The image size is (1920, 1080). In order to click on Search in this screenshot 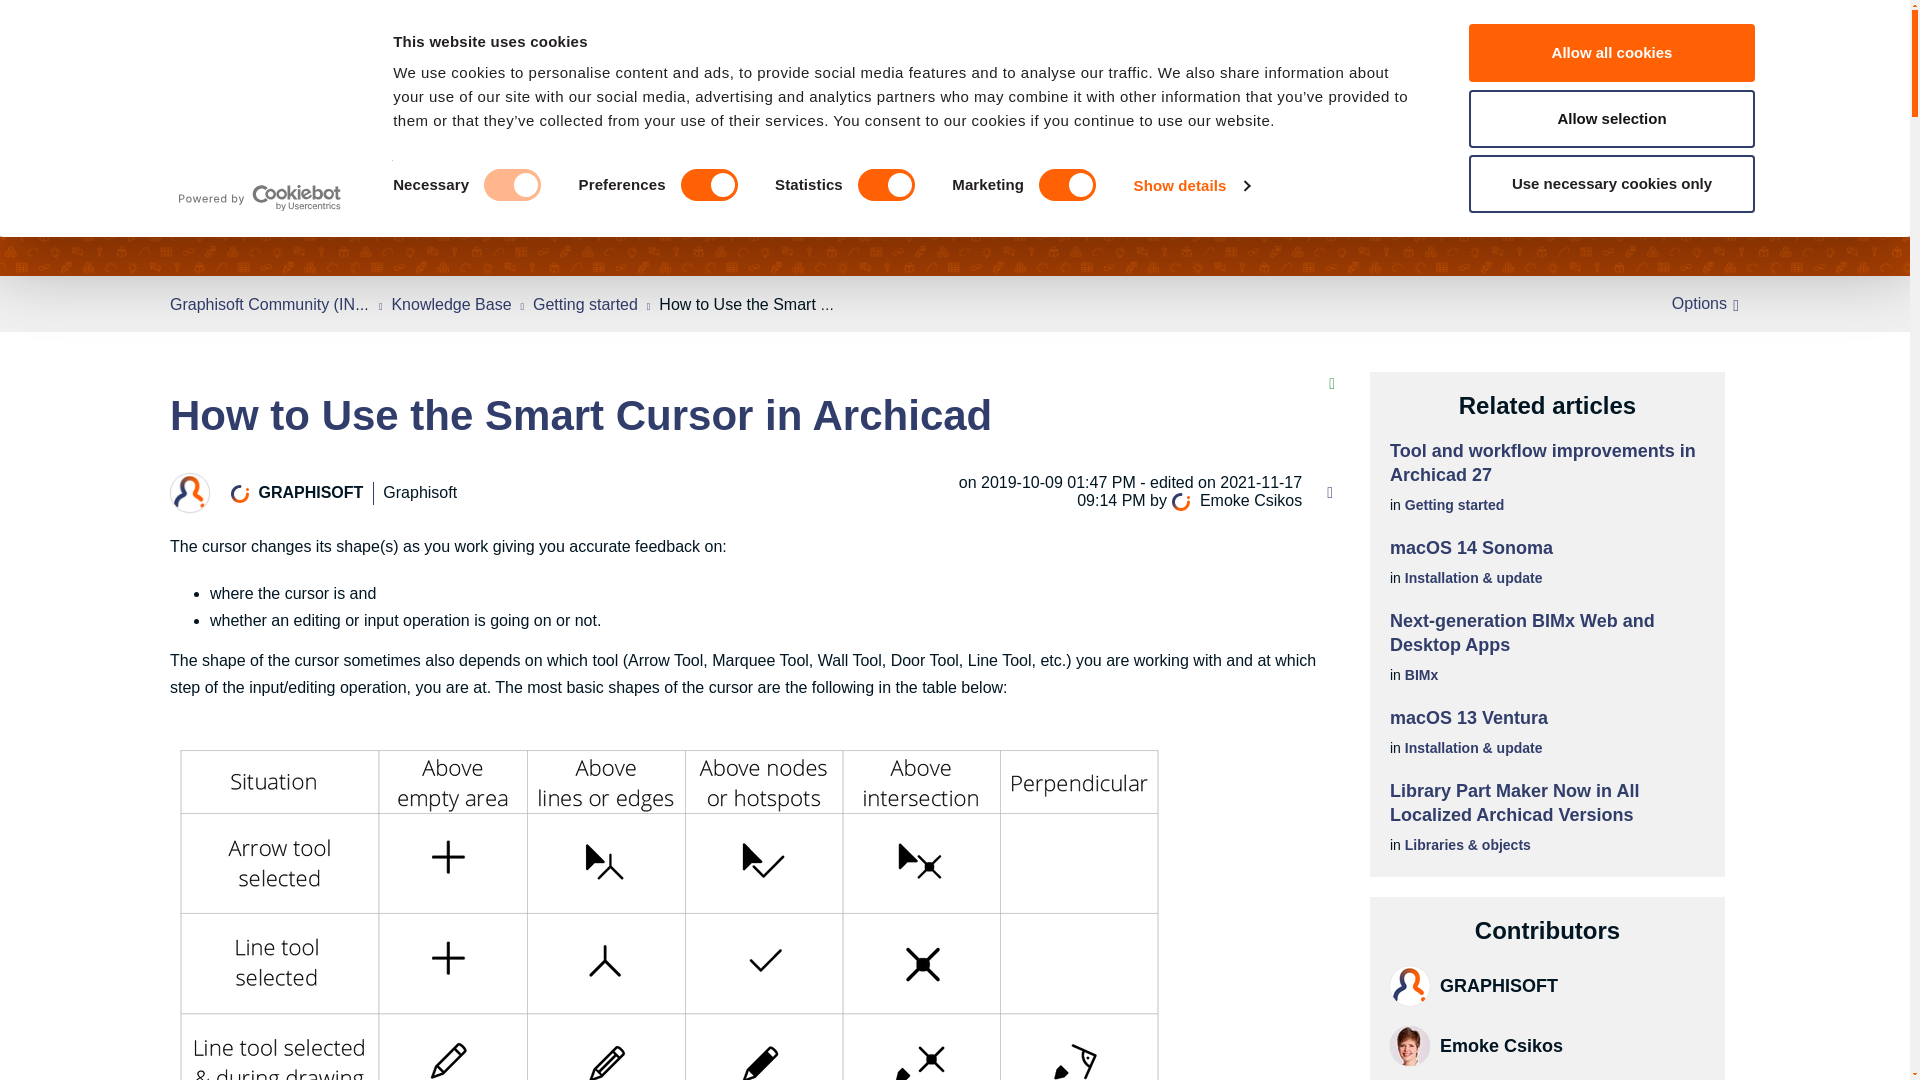, I will do `click(221, 32)`.